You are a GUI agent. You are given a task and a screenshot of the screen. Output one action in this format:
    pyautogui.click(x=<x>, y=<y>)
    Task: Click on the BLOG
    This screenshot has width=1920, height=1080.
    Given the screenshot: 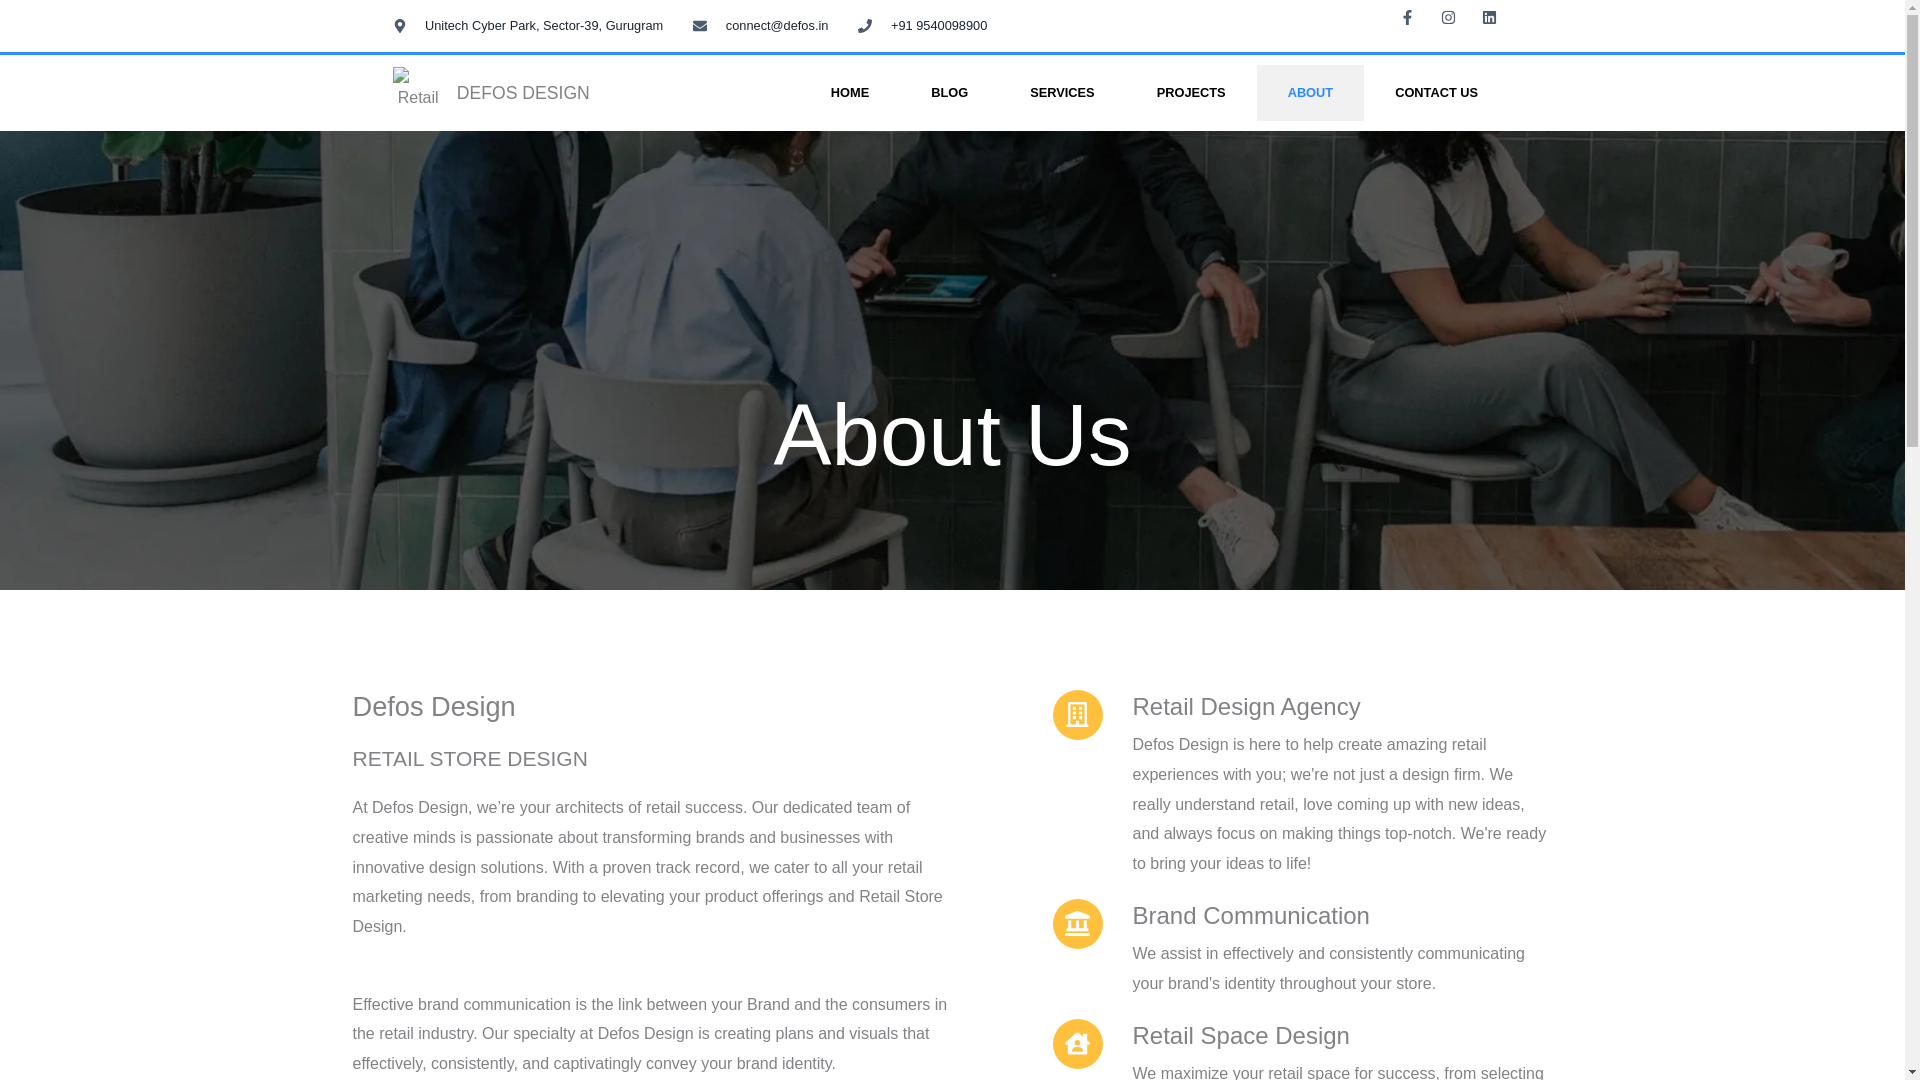 What is the action you would take?
    pyautogui.click(x=949, y=92)
    